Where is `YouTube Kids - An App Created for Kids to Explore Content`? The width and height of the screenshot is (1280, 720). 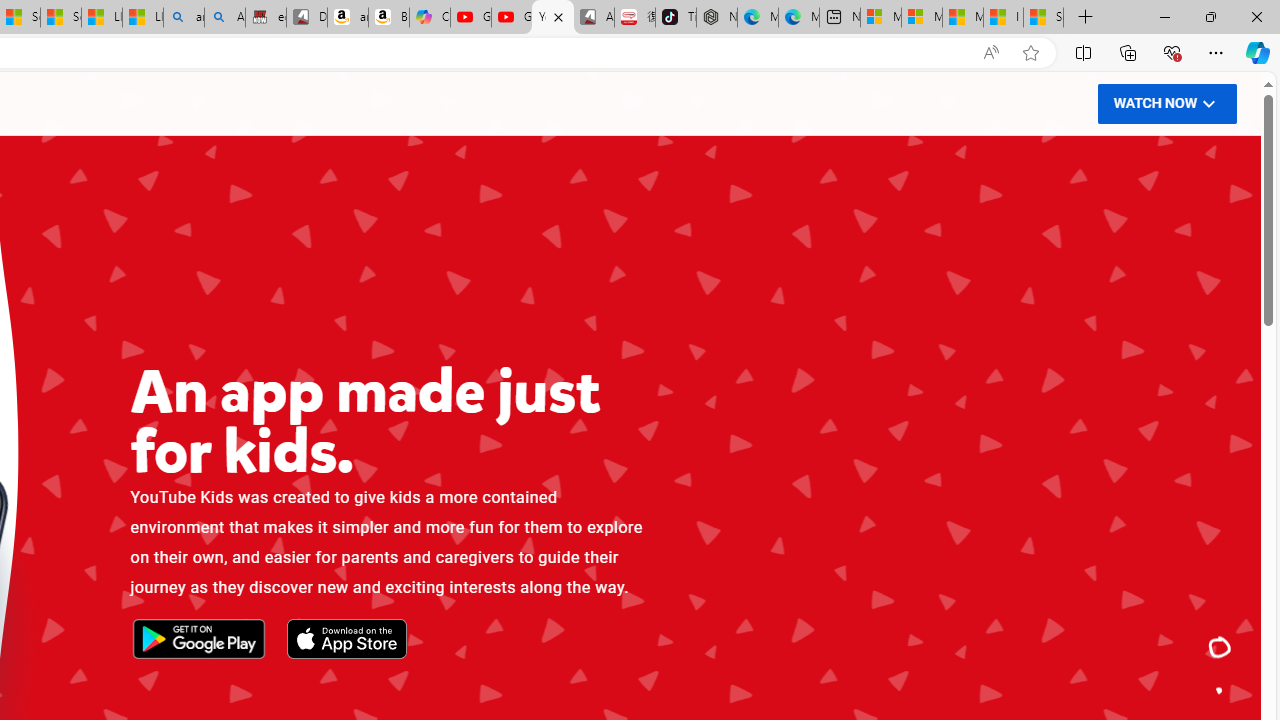 YouTube Kids - An App Created for Kids to Explore Content is located at coordinates (552, 18).